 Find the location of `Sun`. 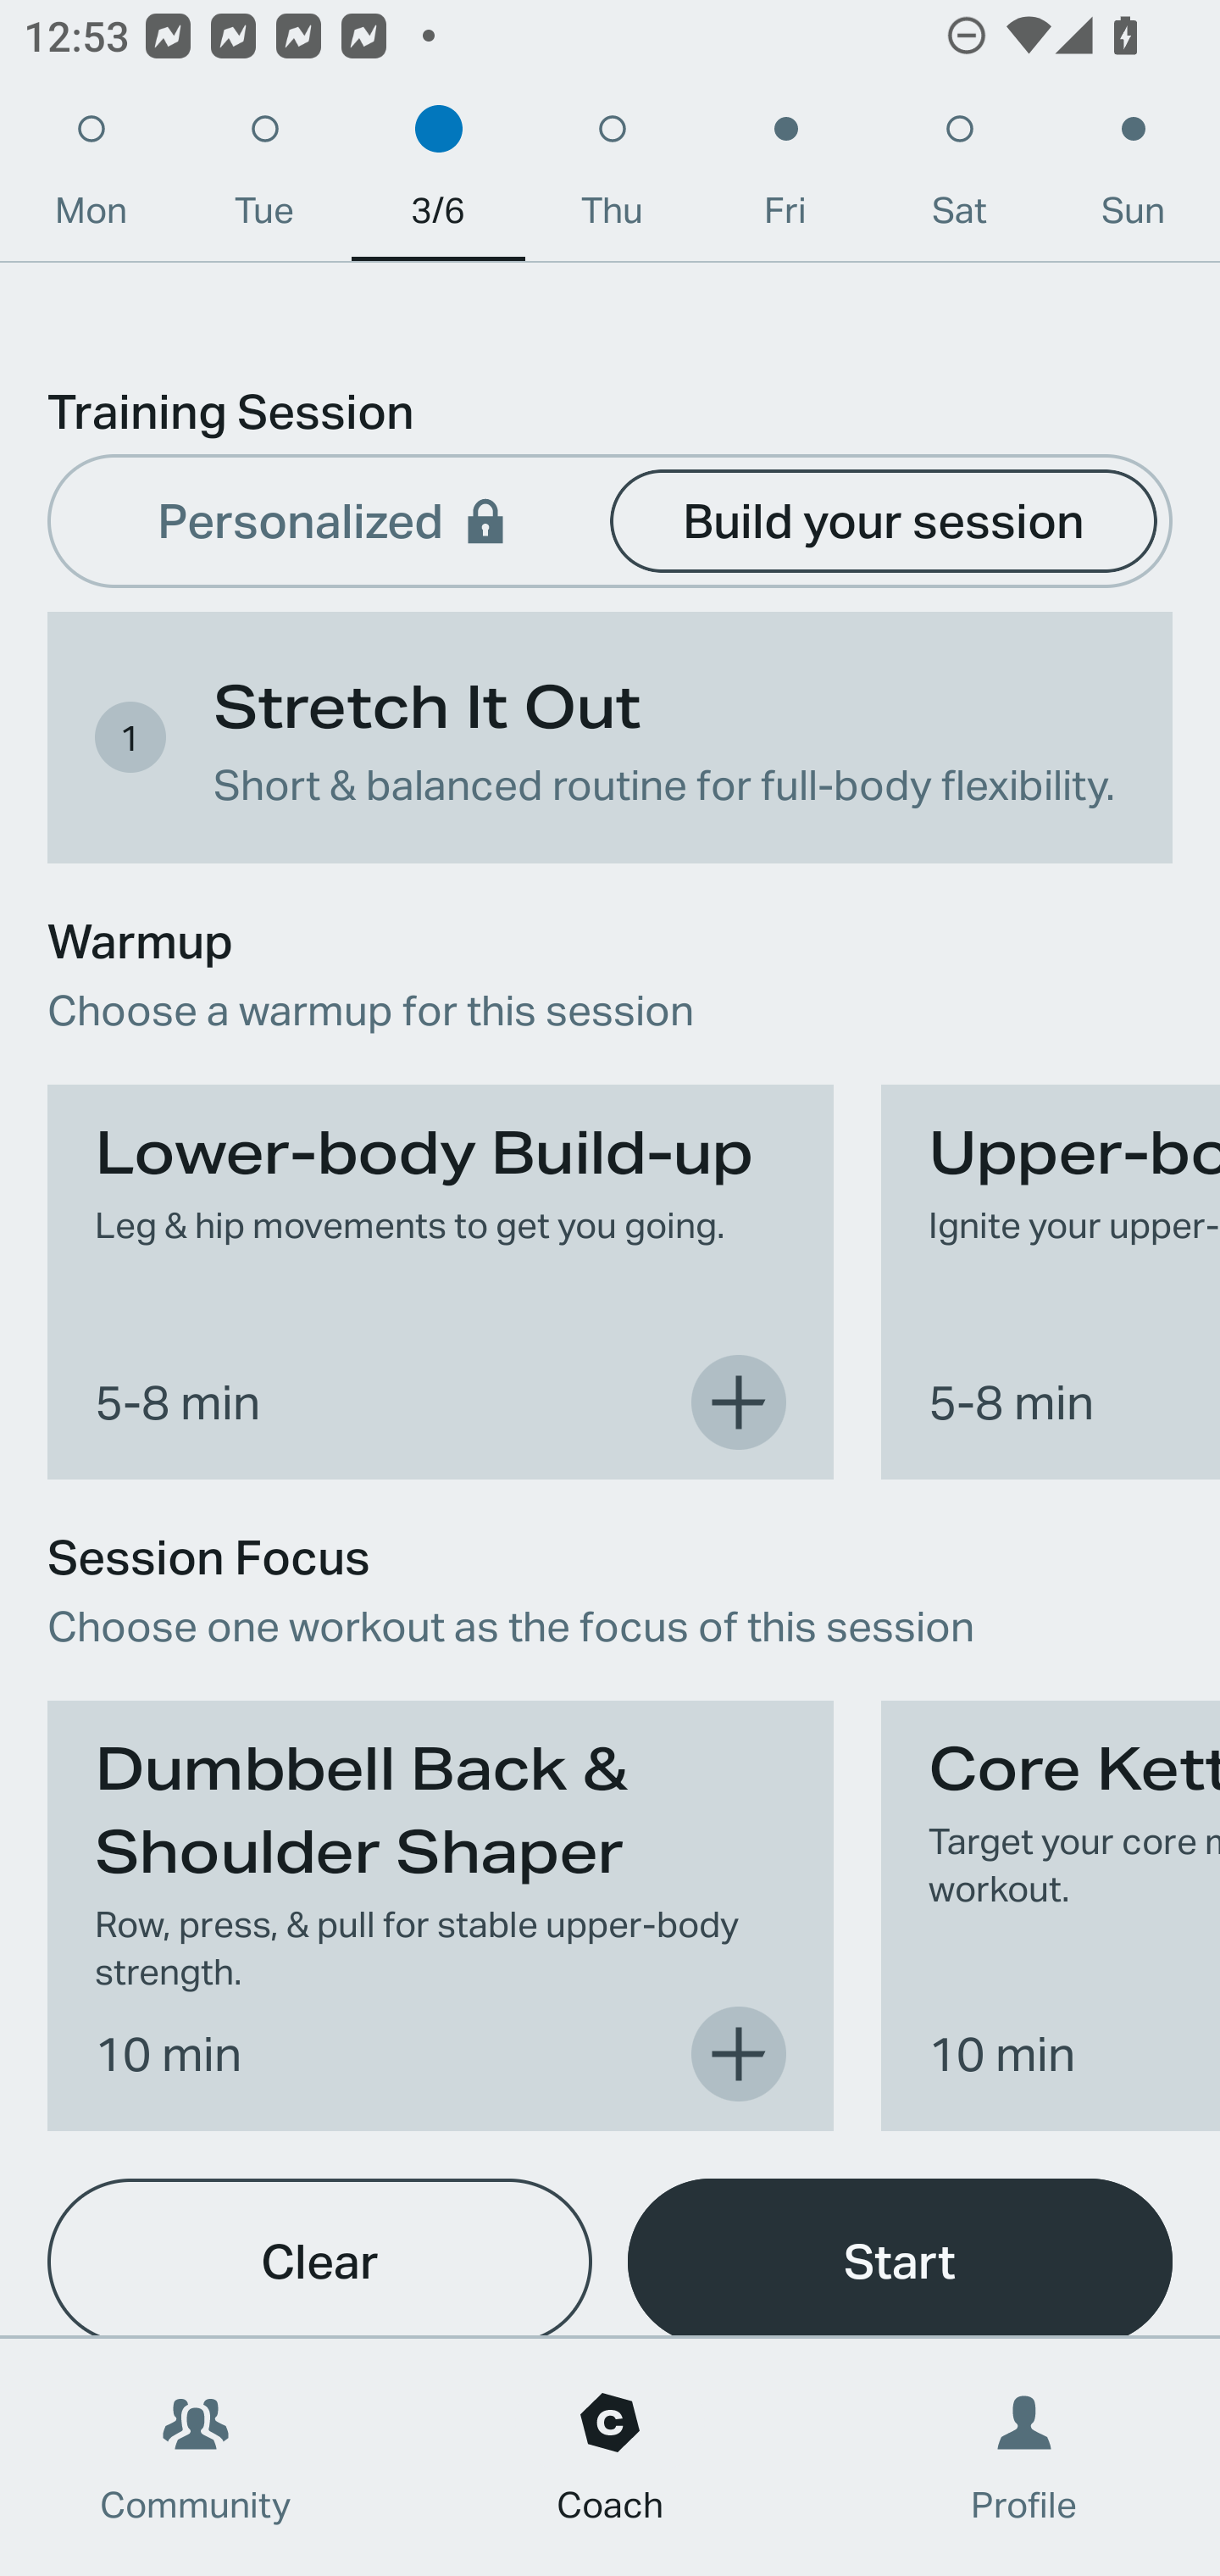

Sun is located at coordinates (1134, 178).